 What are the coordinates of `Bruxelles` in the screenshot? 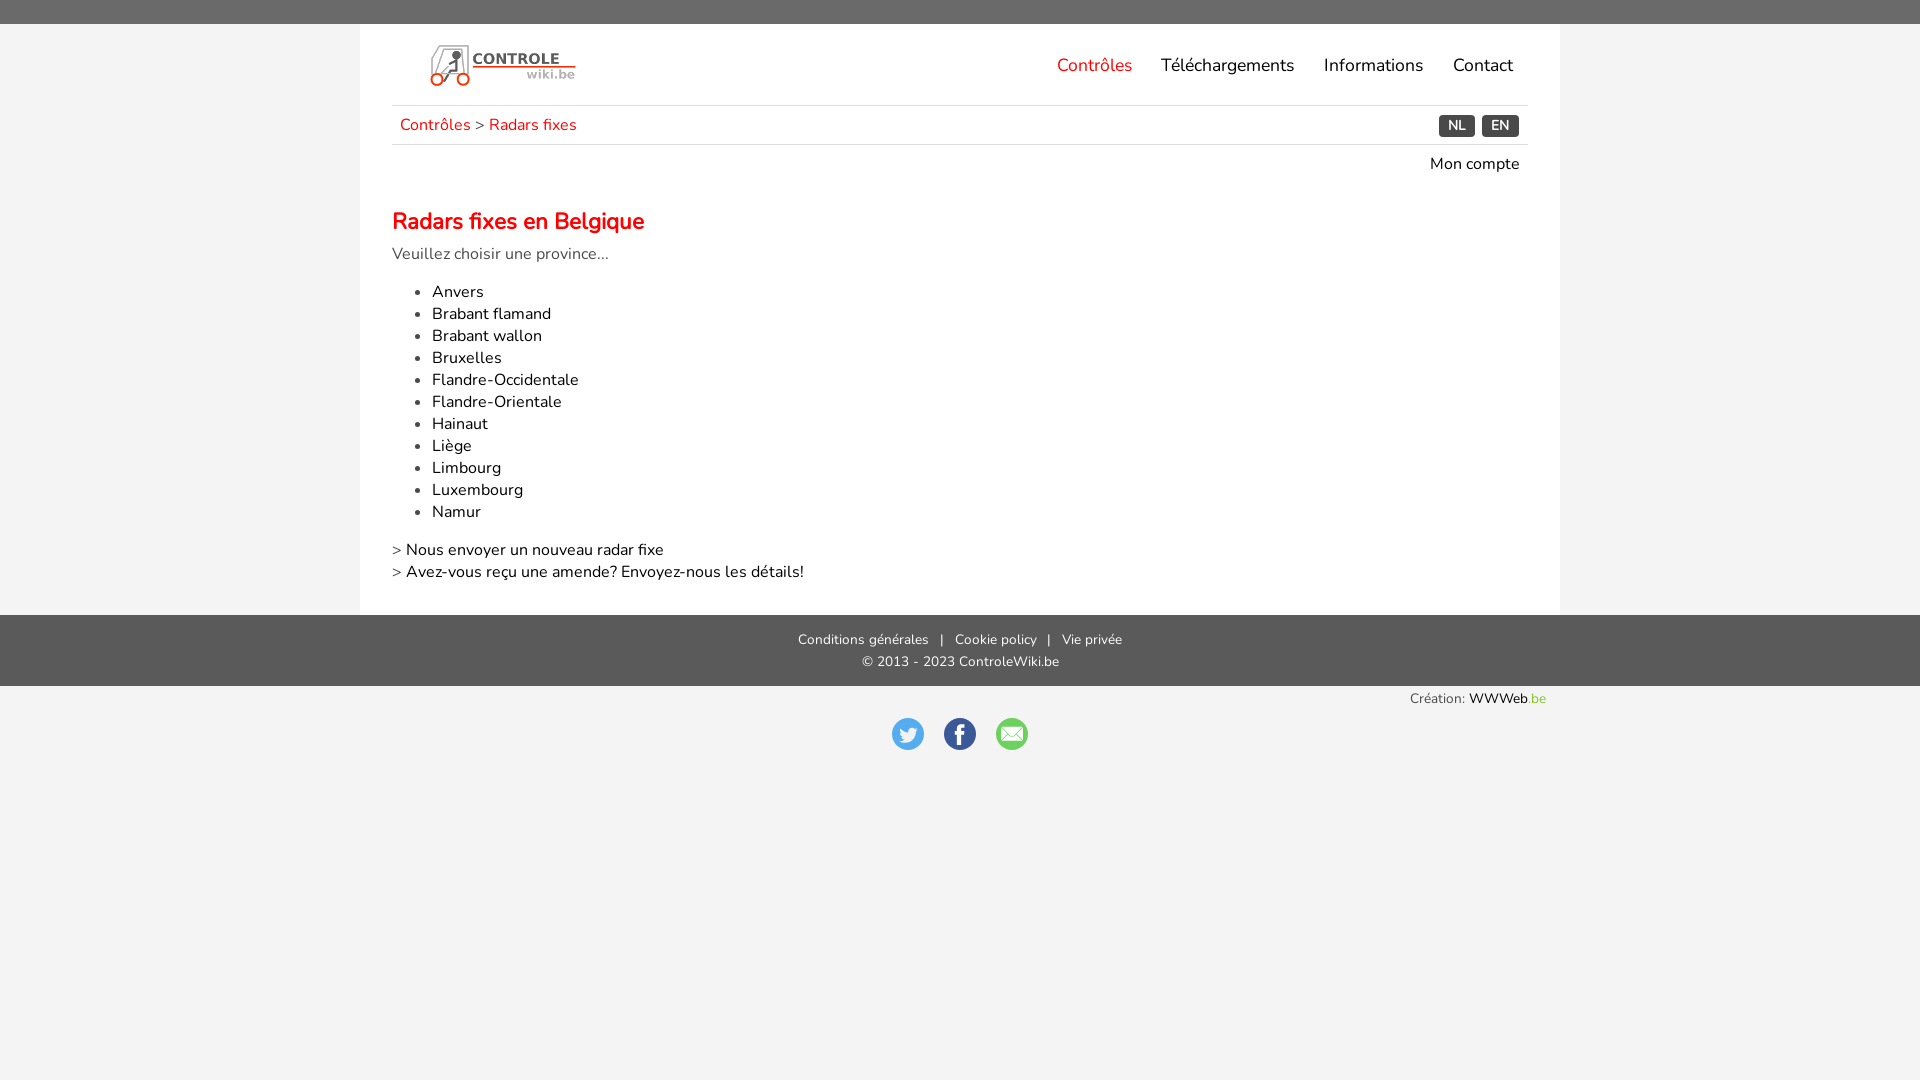 It's located at (467, 358).